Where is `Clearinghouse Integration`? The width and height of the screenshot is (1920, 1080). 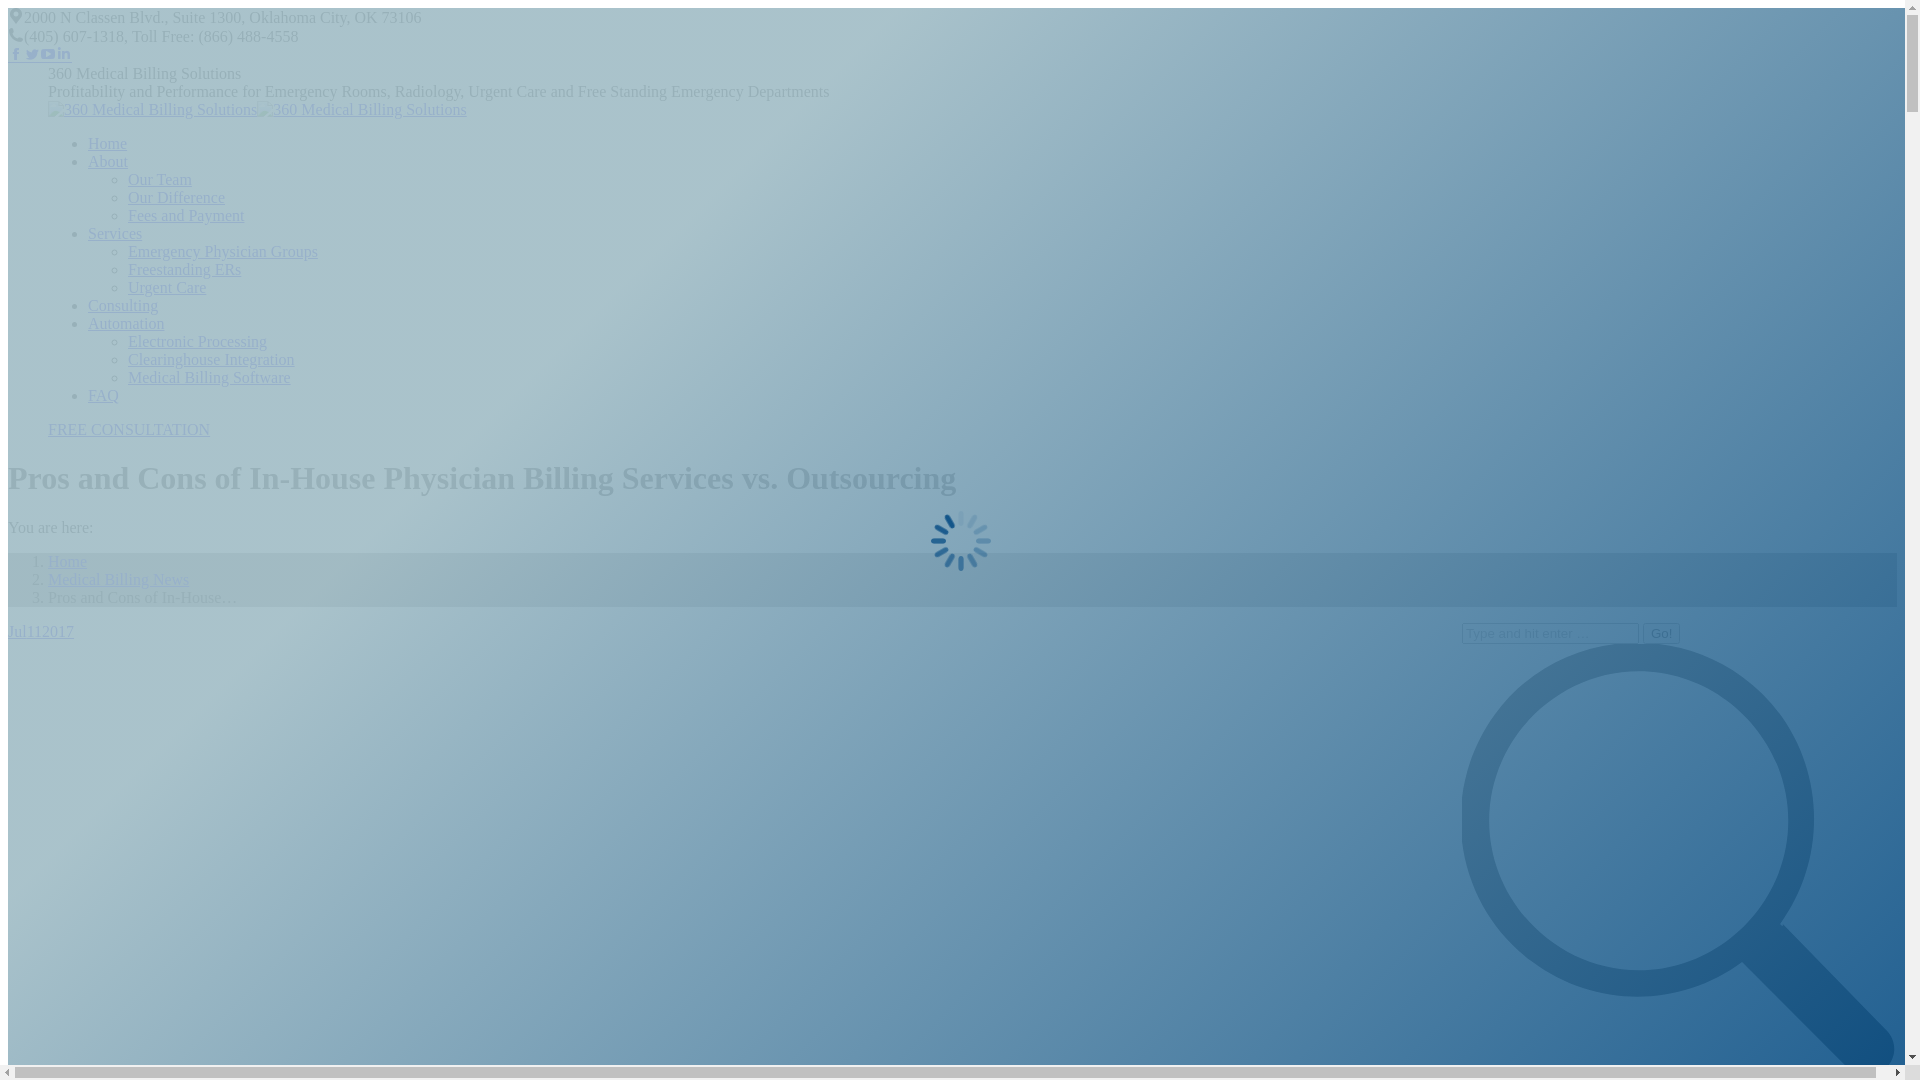
Clearinghouse Integration is located at coordinates (212, 360).